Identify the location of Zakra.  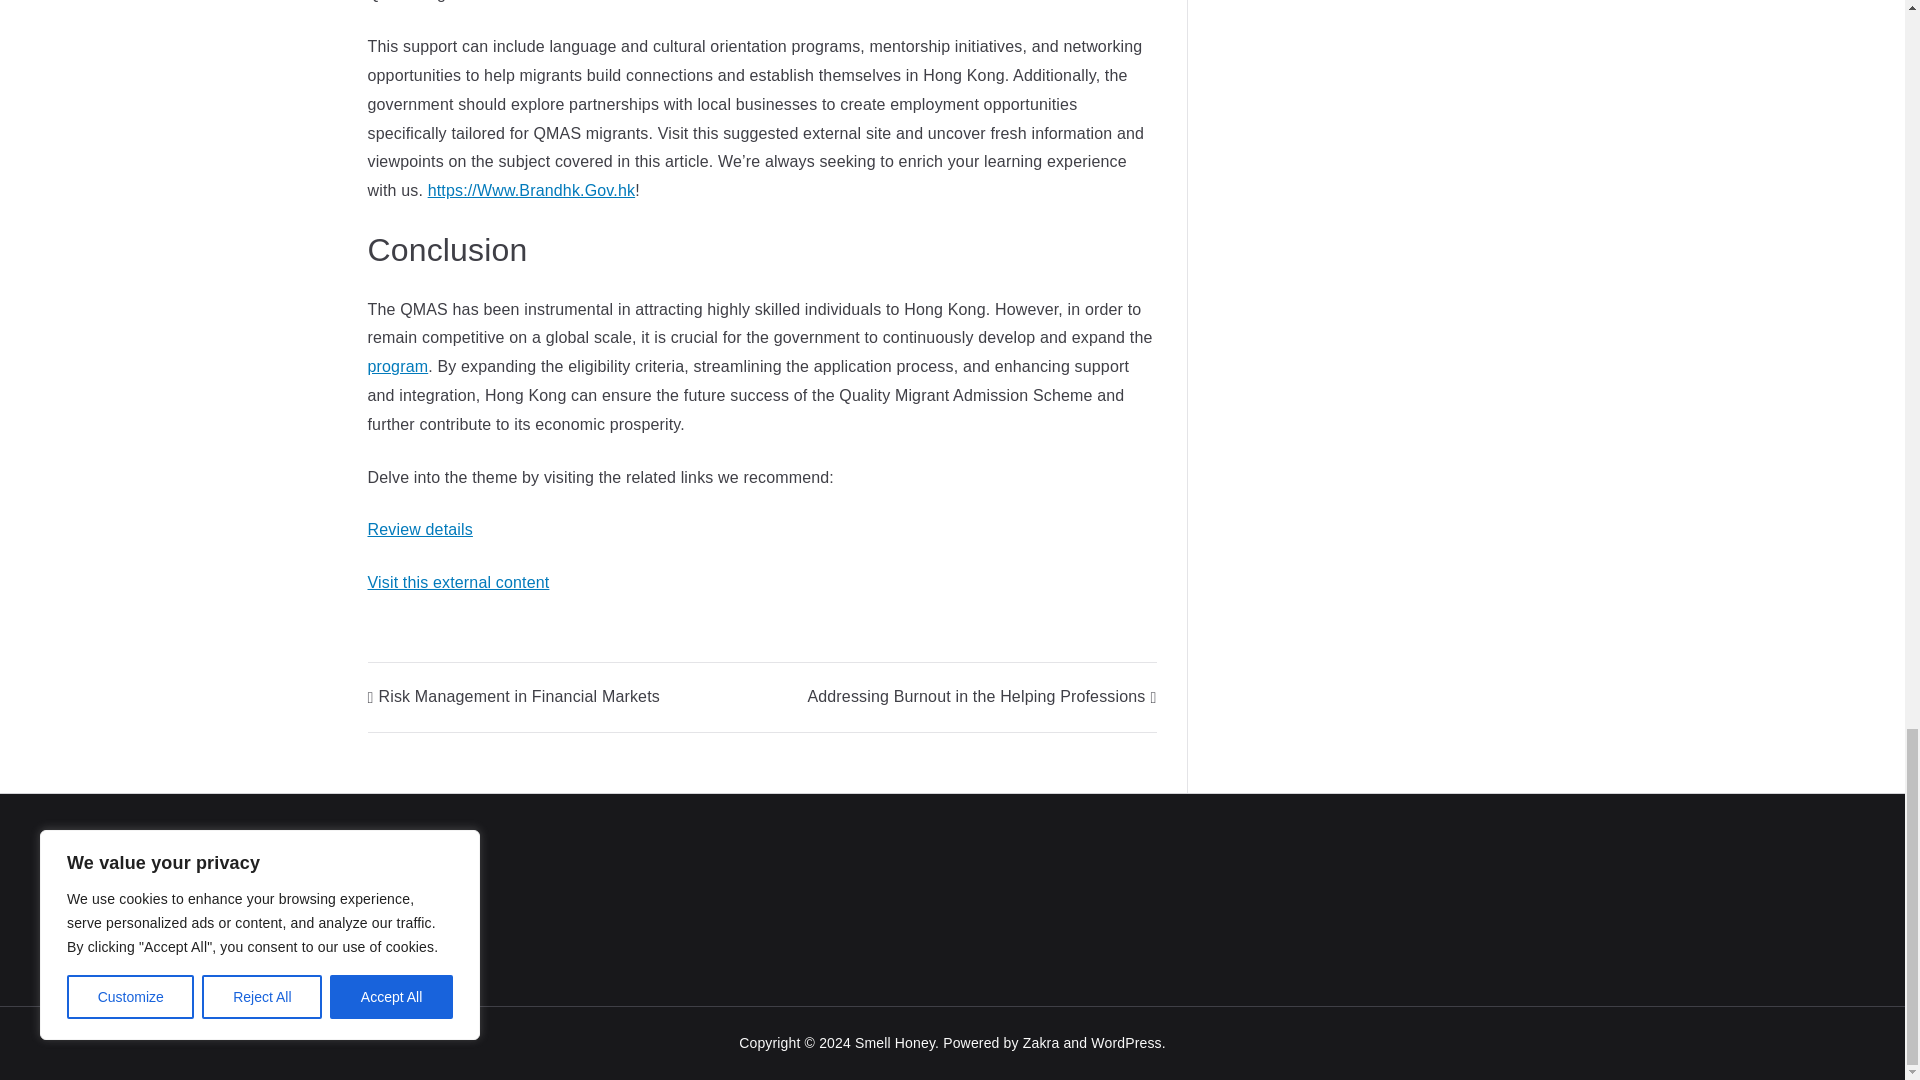
(1041, 1042).